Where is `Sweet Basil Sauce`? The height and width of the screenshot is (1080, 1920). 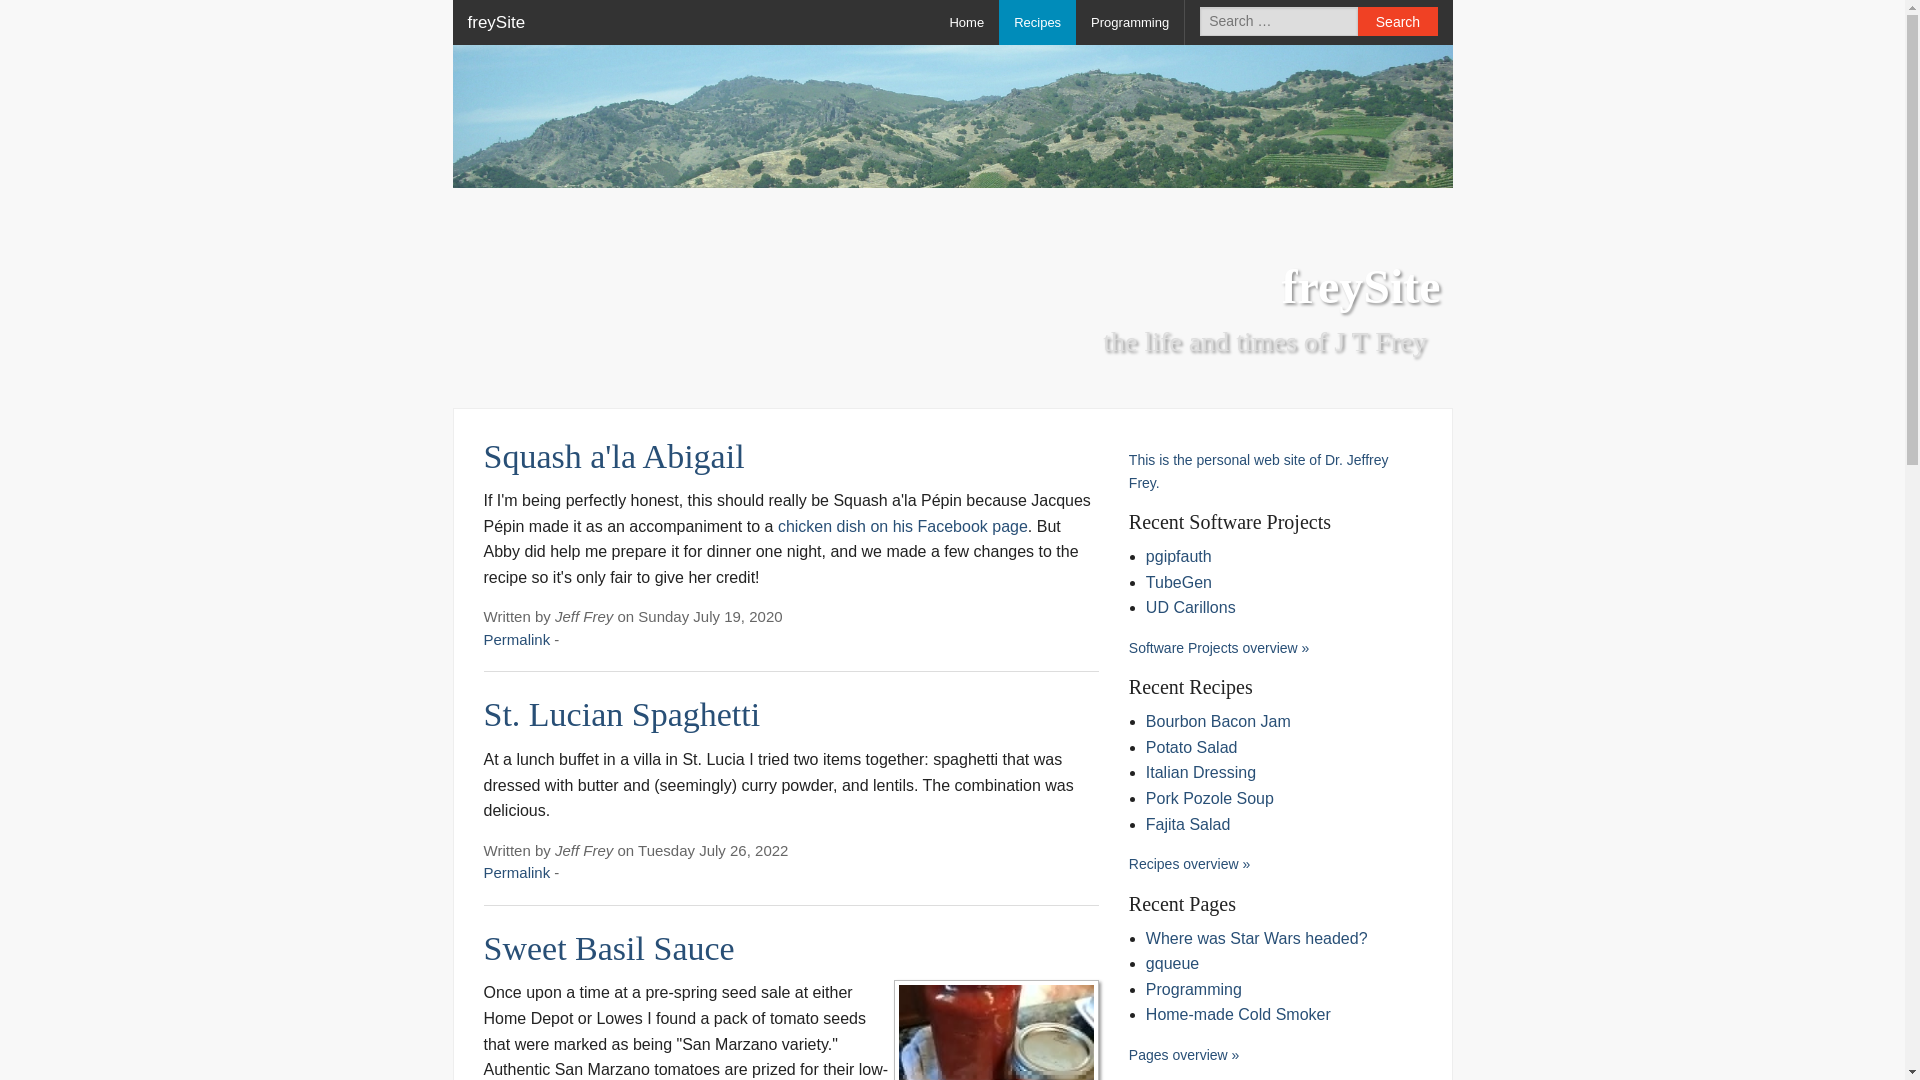 Sweet Basil Sauce is located at coordinates (609, 948).